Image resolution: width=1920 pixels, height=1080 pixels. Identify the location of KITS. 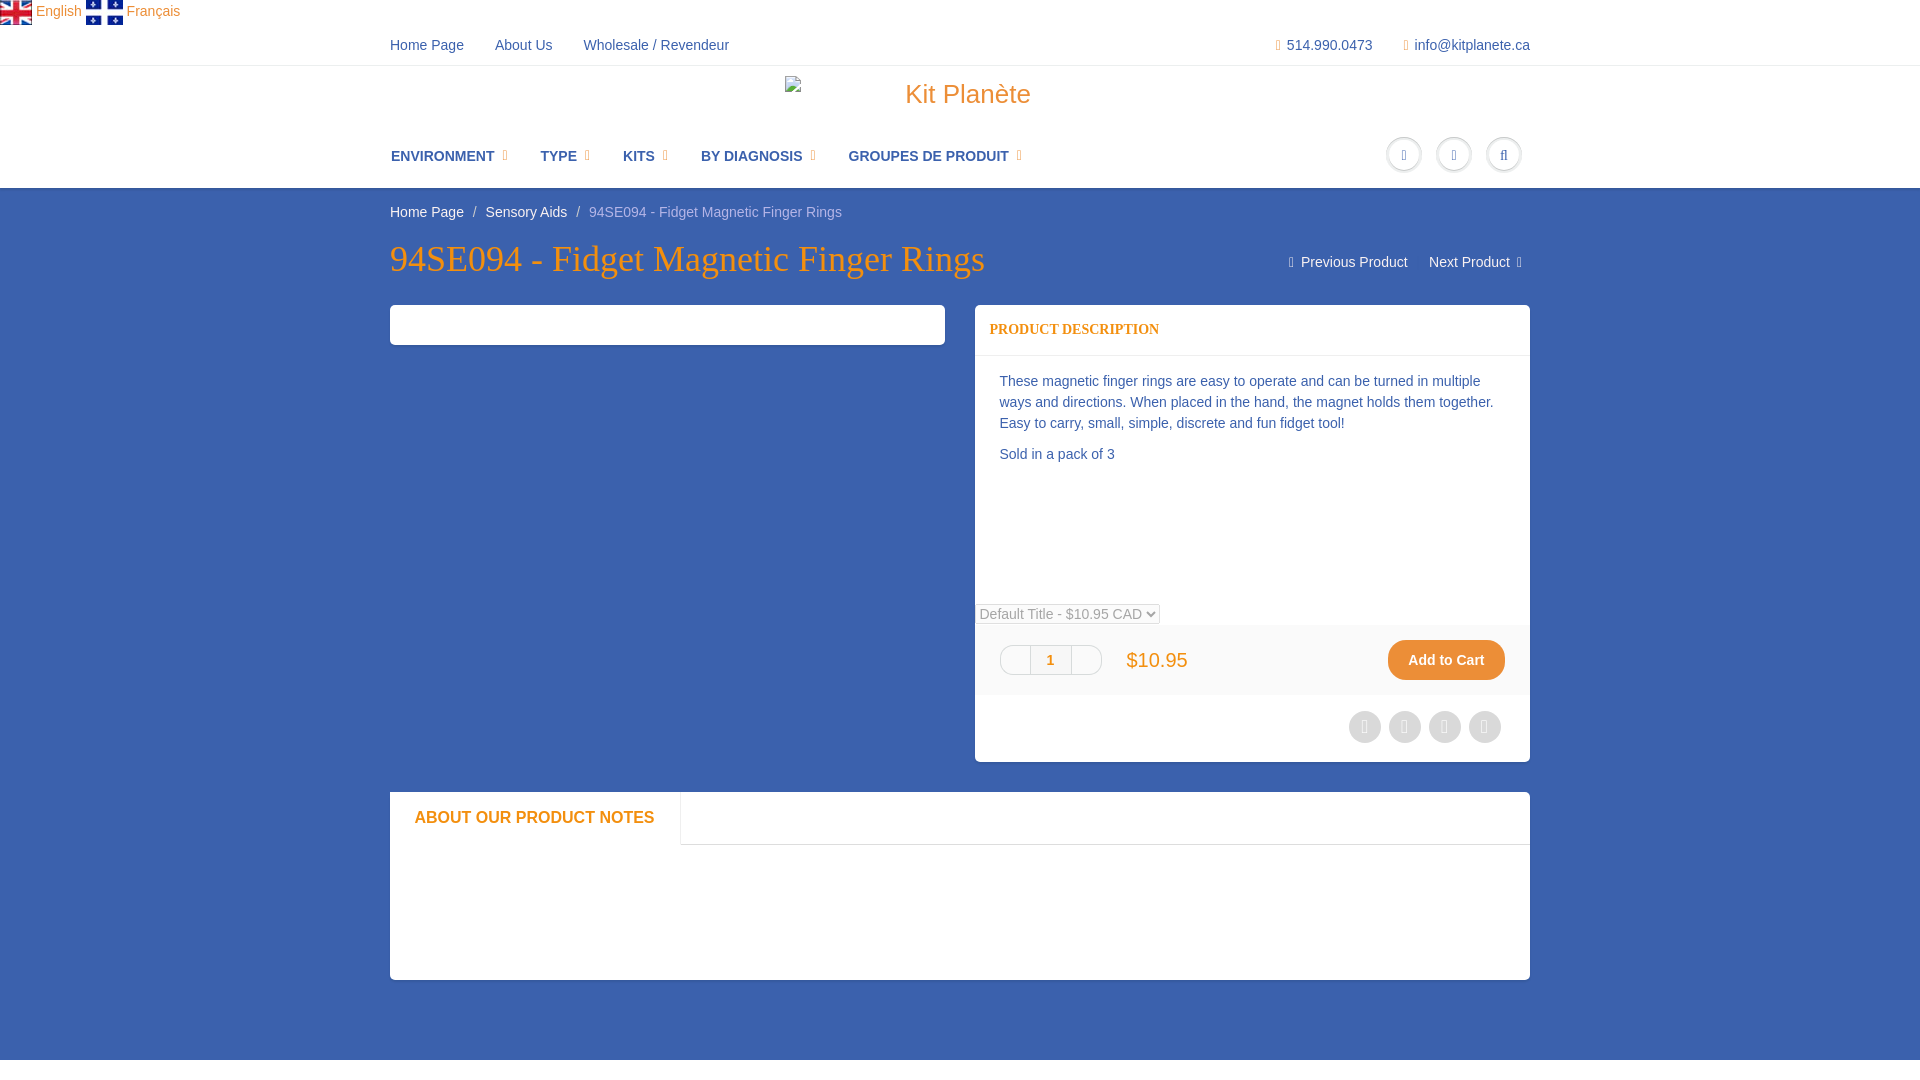
(646, 156).